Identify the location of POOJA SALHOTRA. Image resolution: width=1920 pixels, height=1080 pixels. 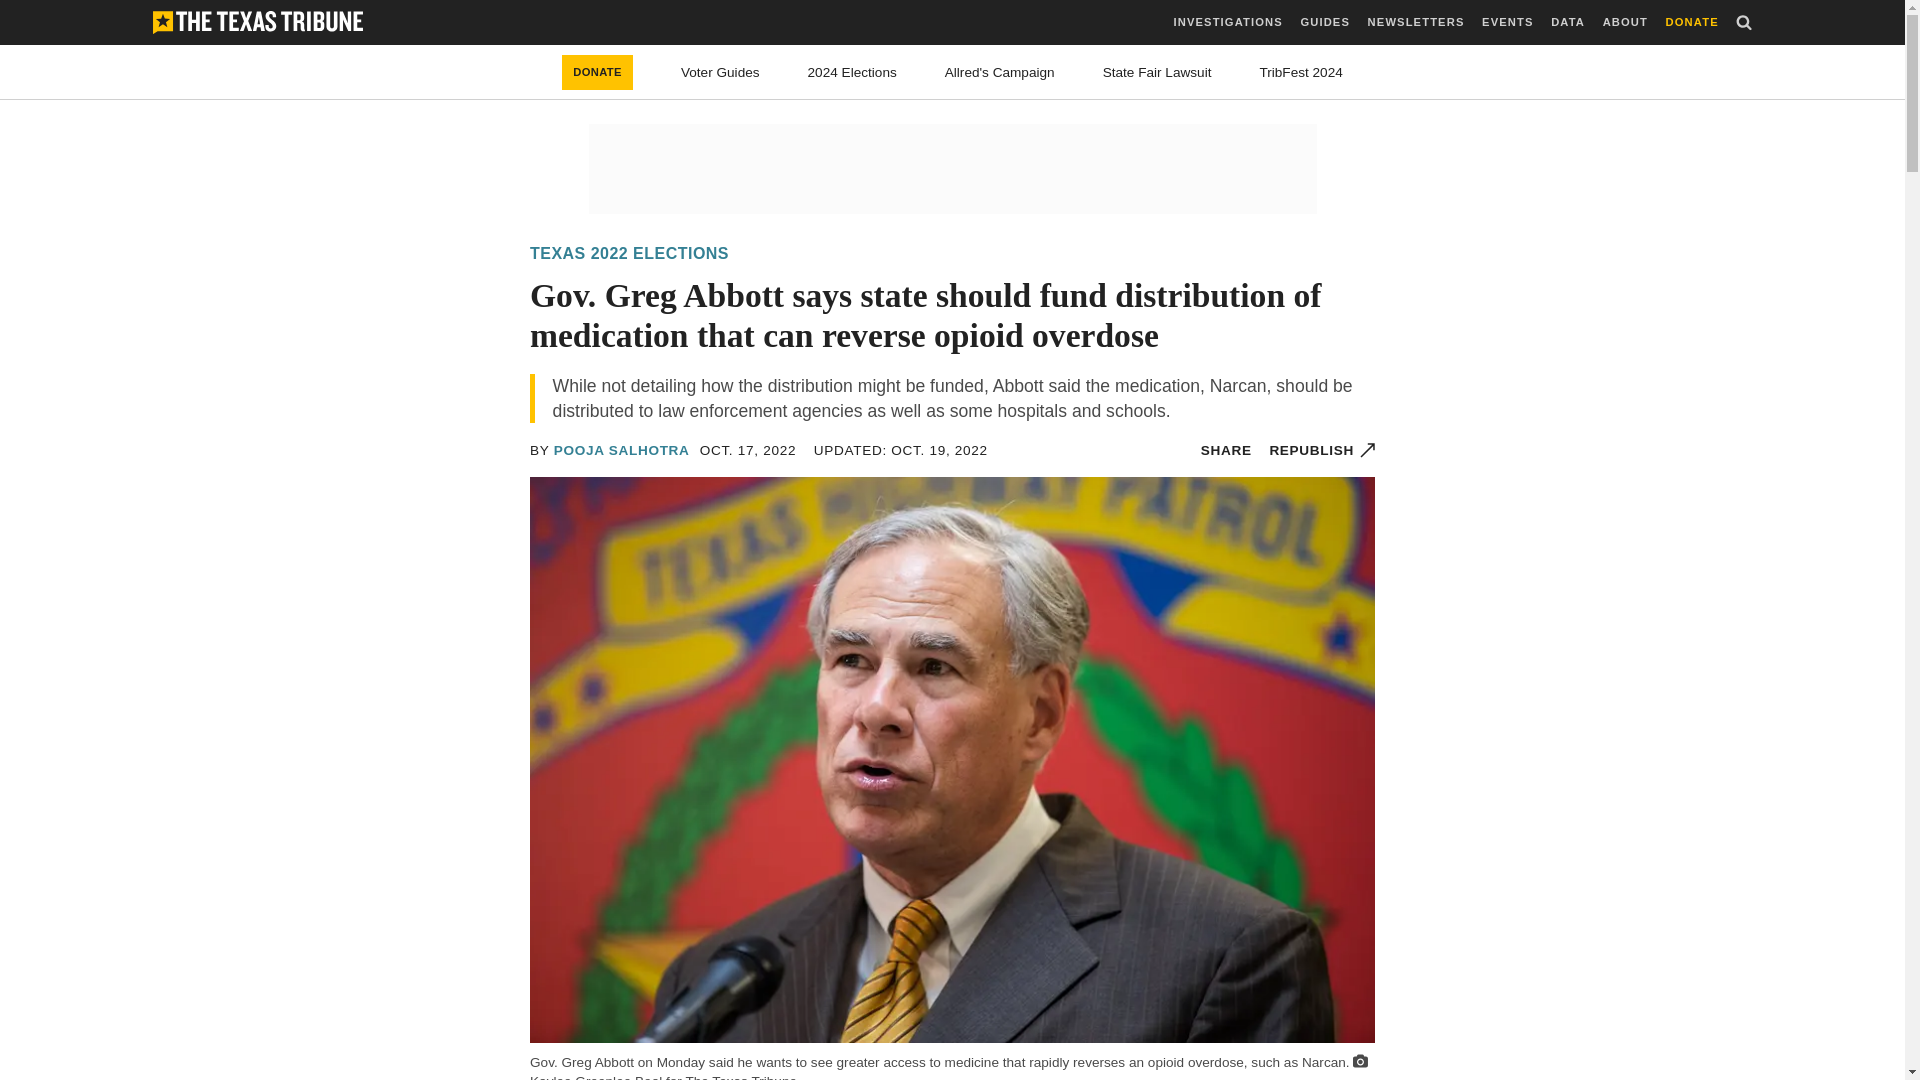
(622, 450).